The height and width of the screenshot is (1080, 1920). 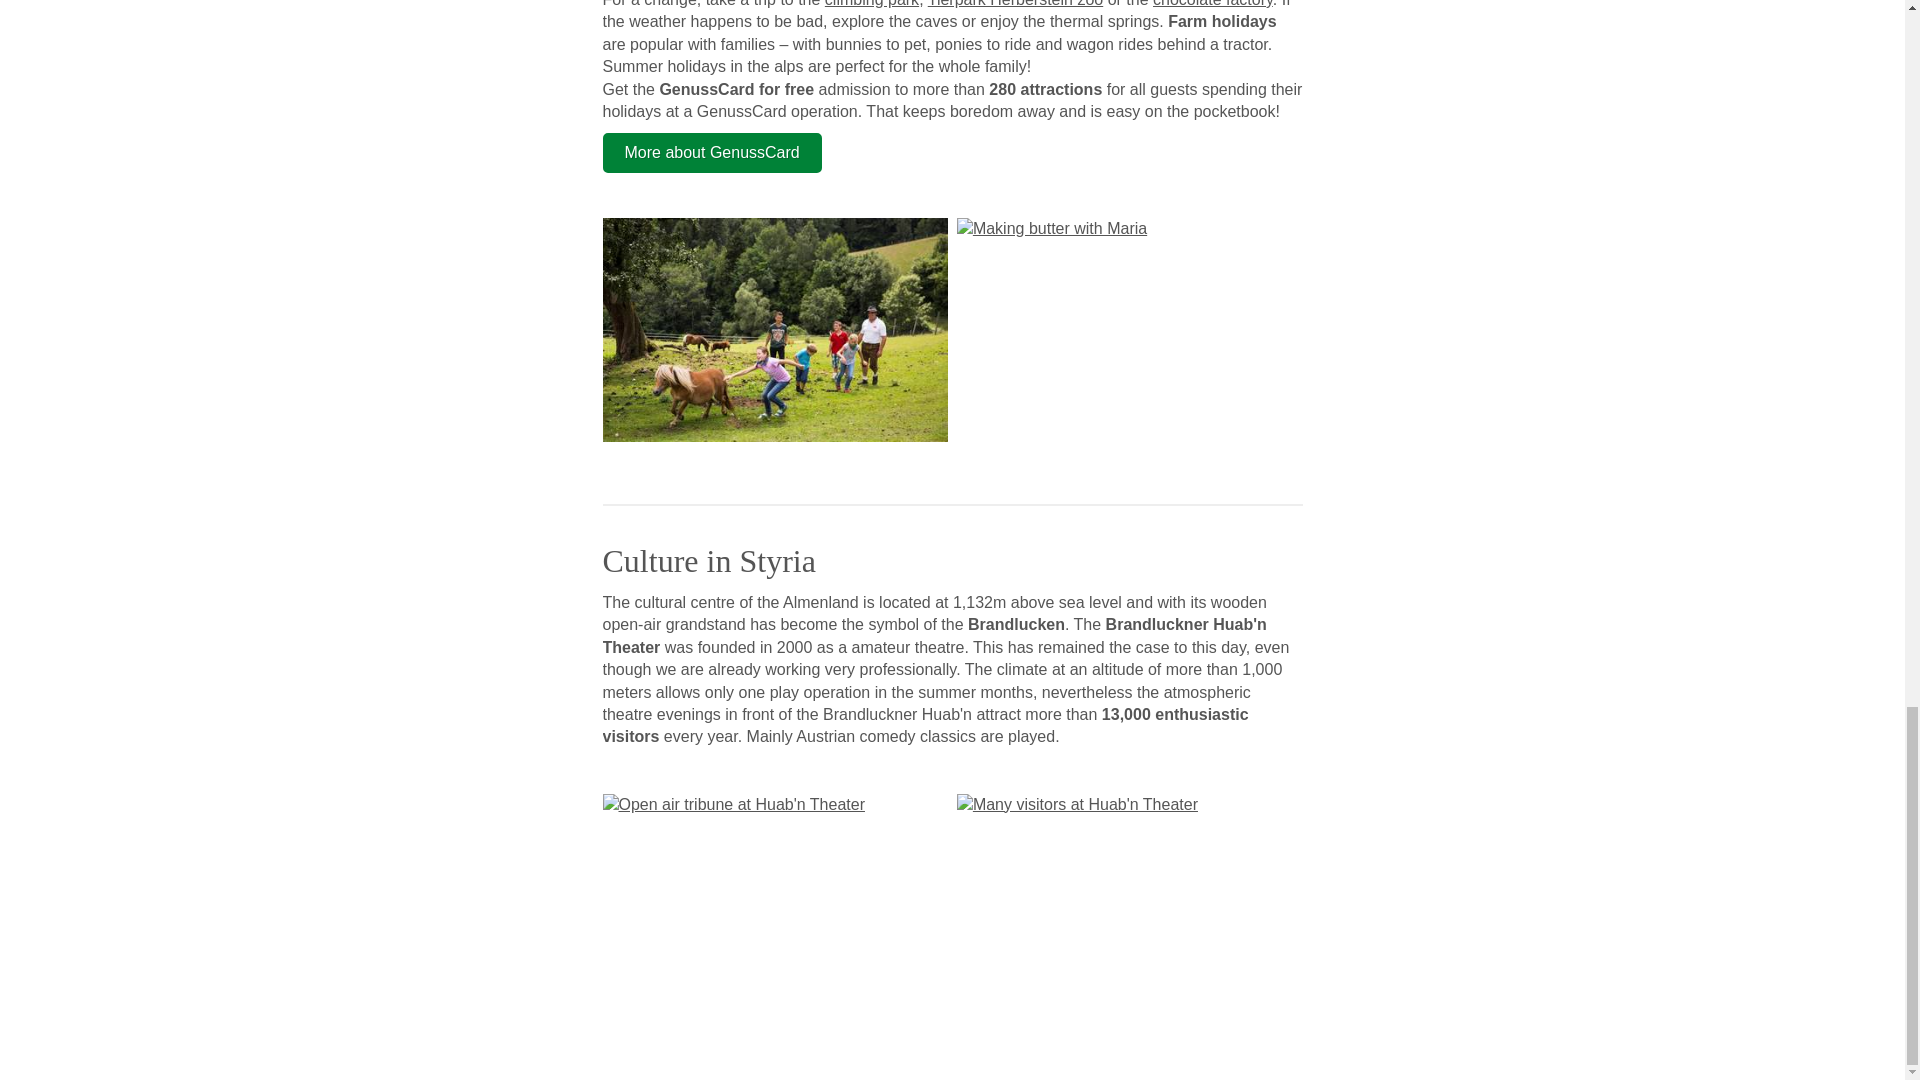 What do you see at coordinates (872, 4) in the screenshot?
I see `to the climbing park` at bounding box center [872, 4].